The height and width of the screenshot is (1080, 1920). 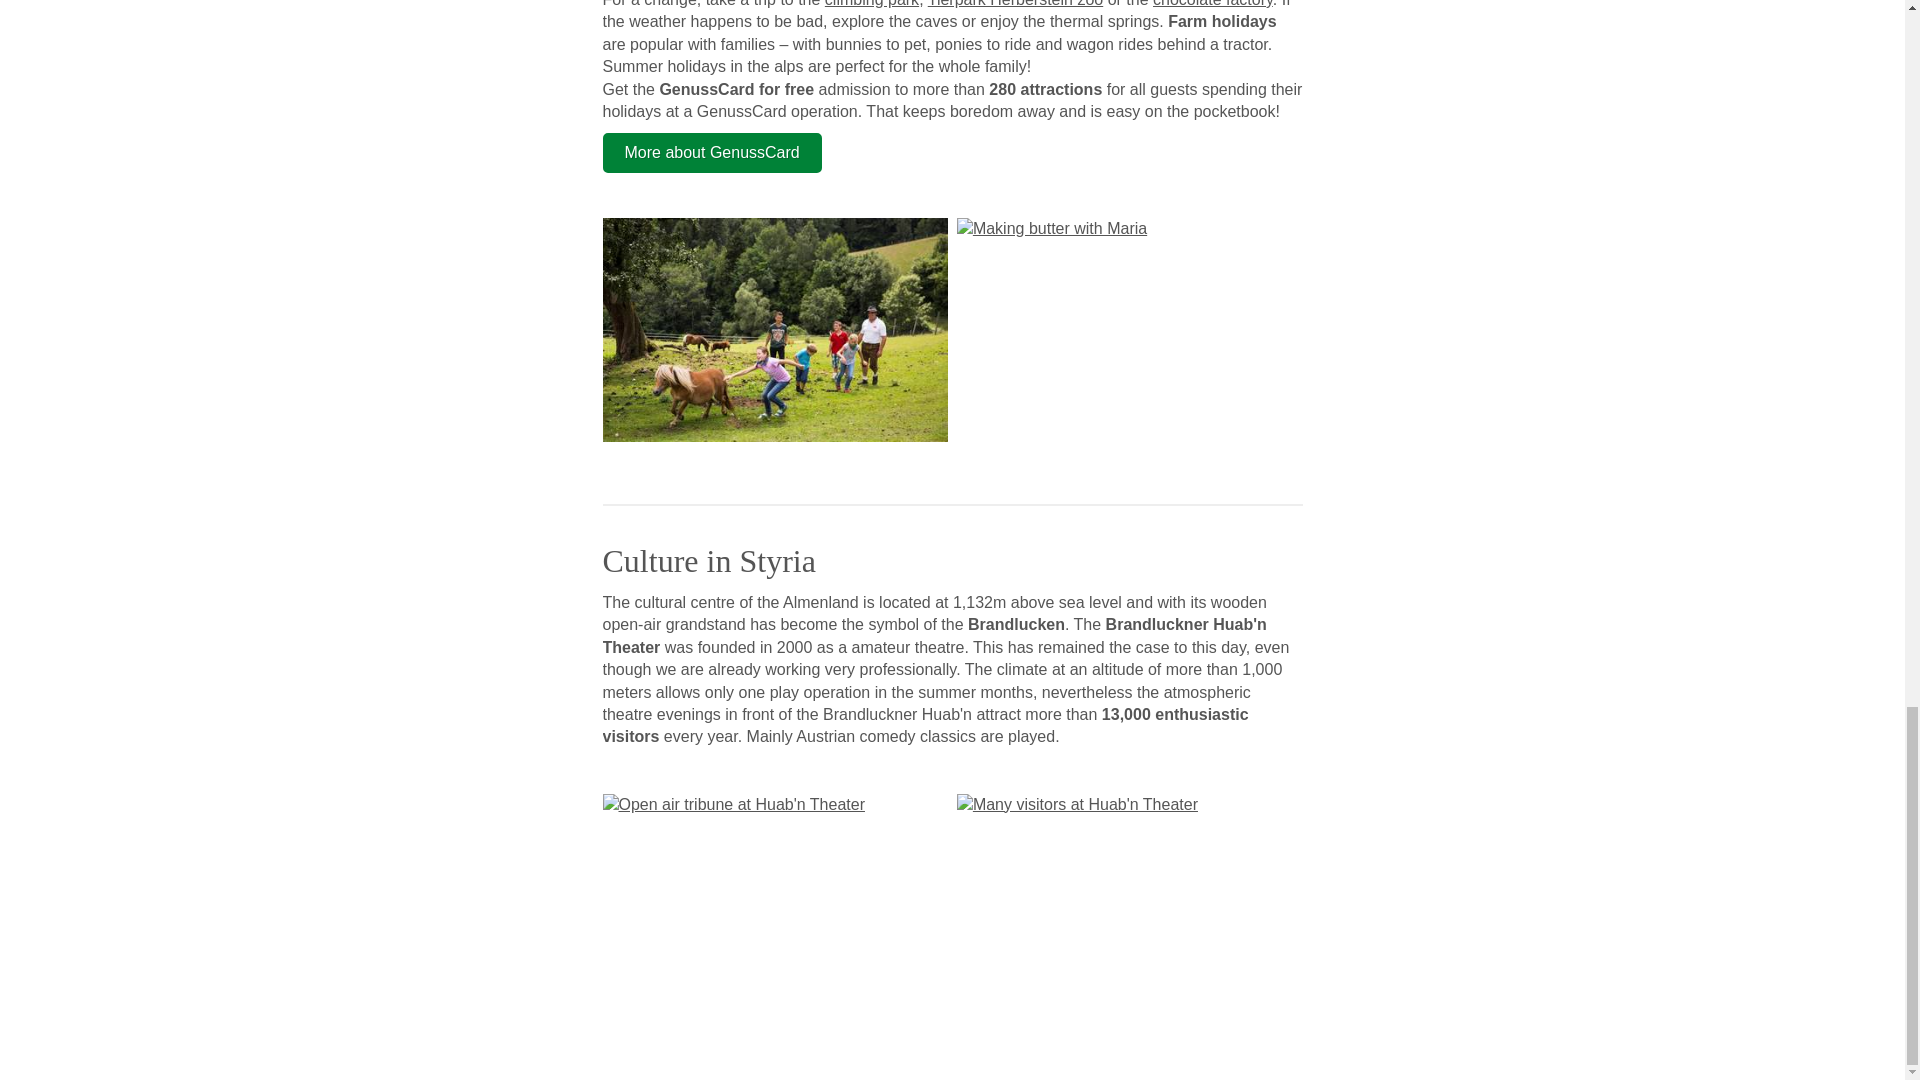 What do you see at coordinates (872, 4) in the screenshot?
I see `to the climbing park` at bounding box center [872, 4].